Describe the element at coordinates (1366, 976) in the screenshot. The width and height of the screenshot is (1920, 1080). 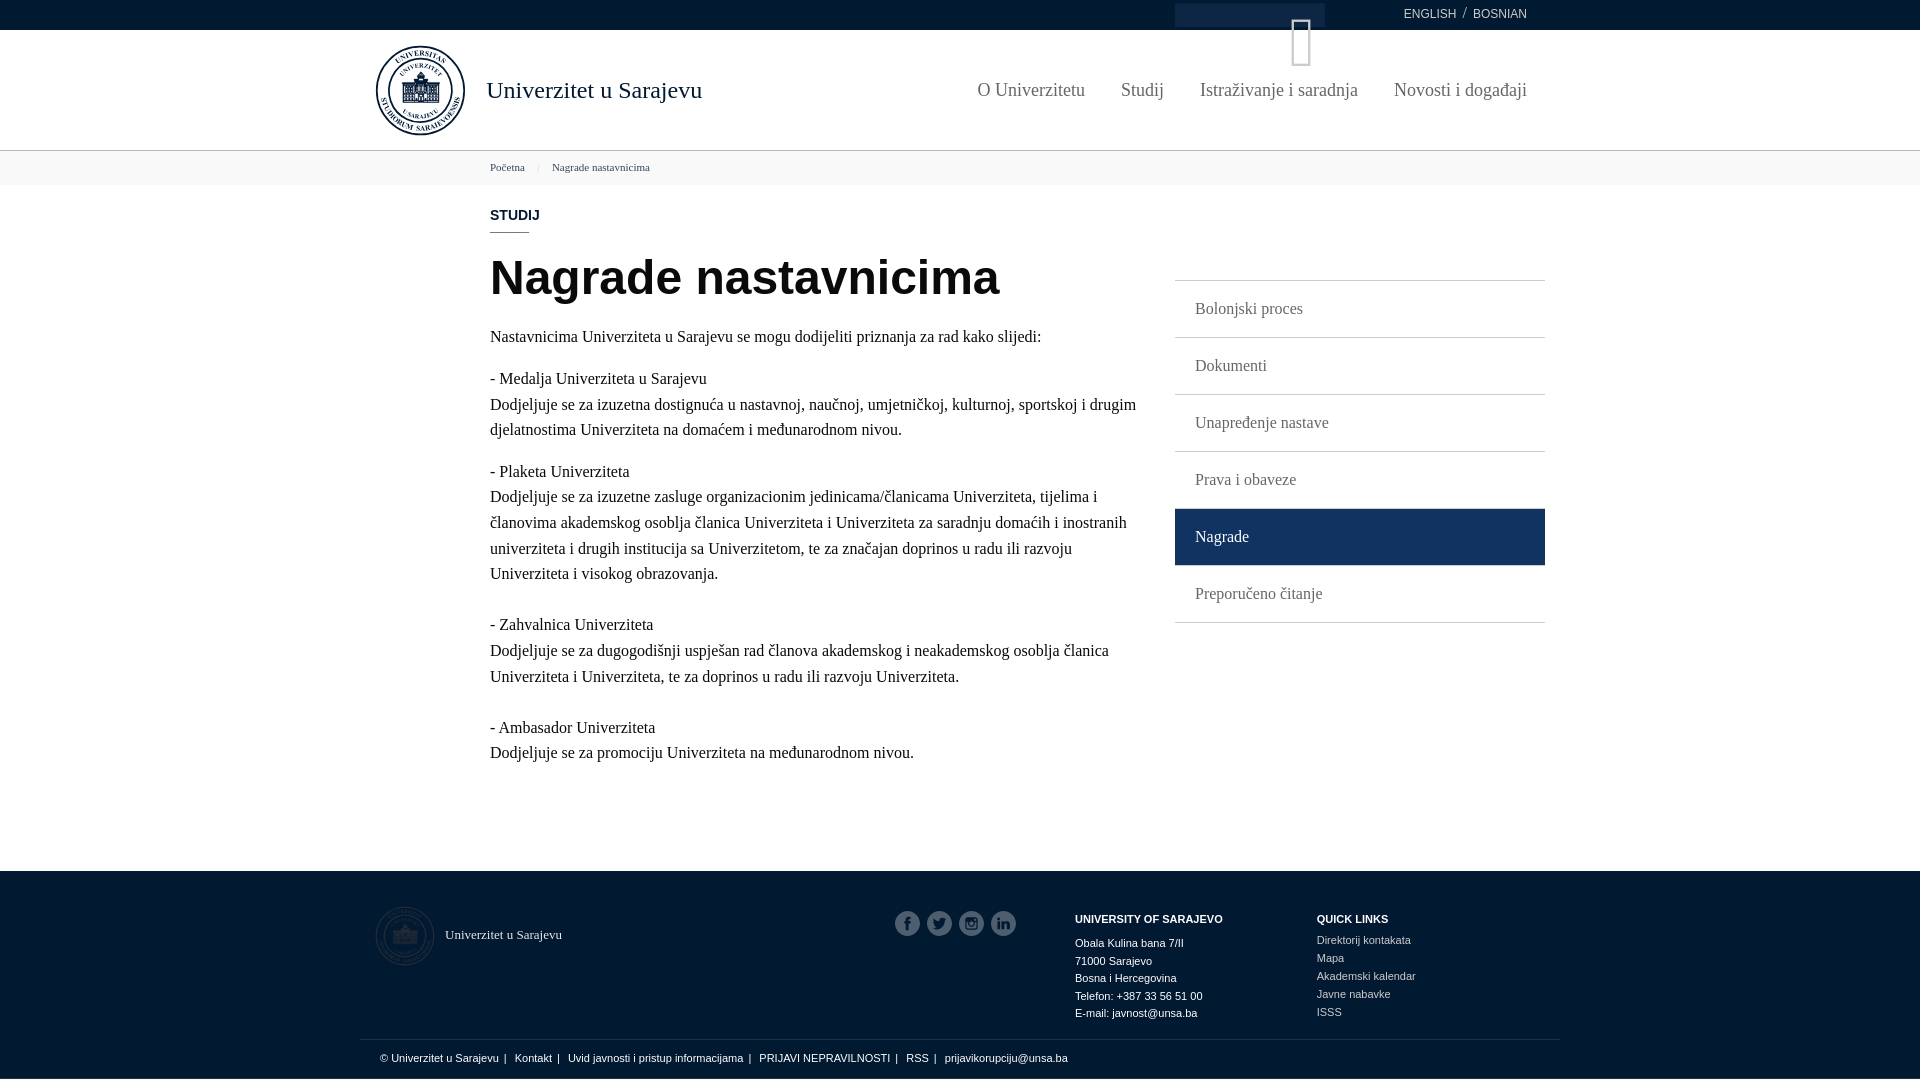
I see `Akademski kalendar` at that location.